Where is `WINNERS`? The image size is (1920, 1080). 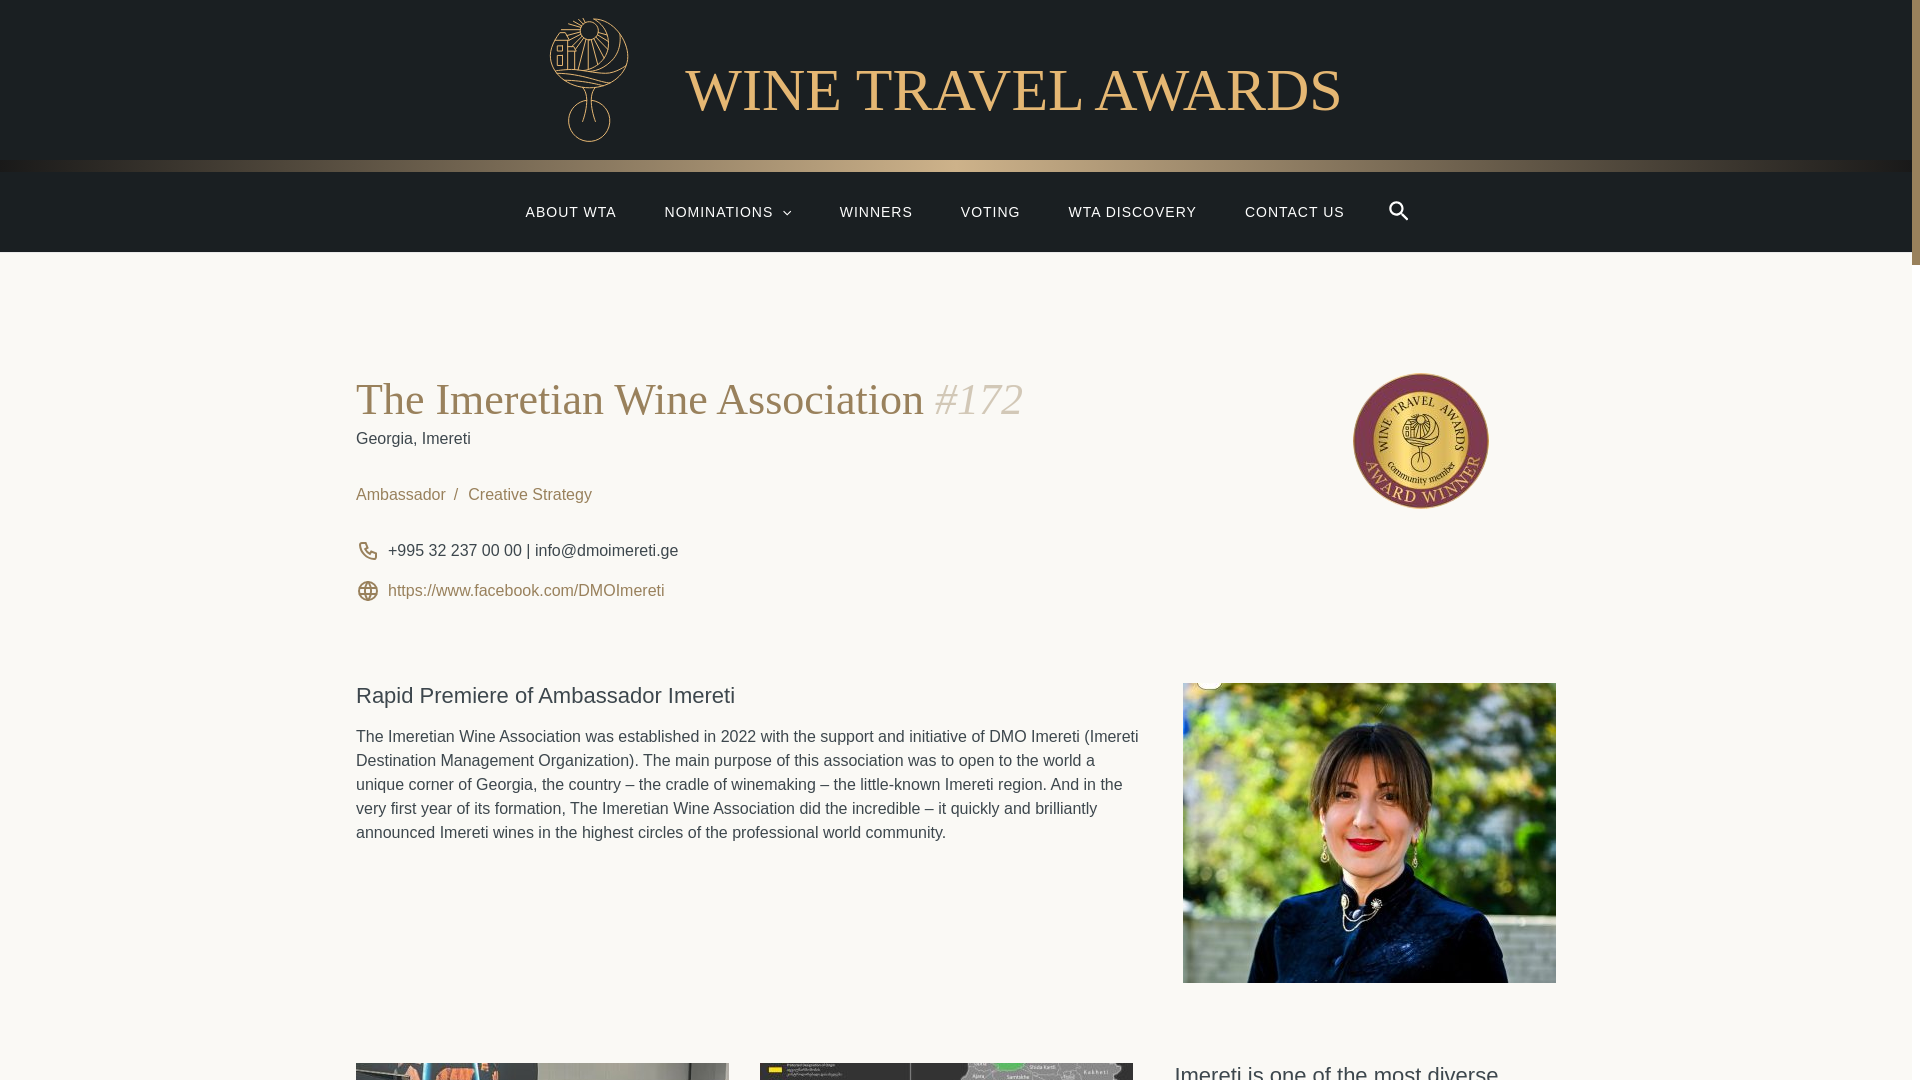 WINNERS is located at coordinates (876, 211).